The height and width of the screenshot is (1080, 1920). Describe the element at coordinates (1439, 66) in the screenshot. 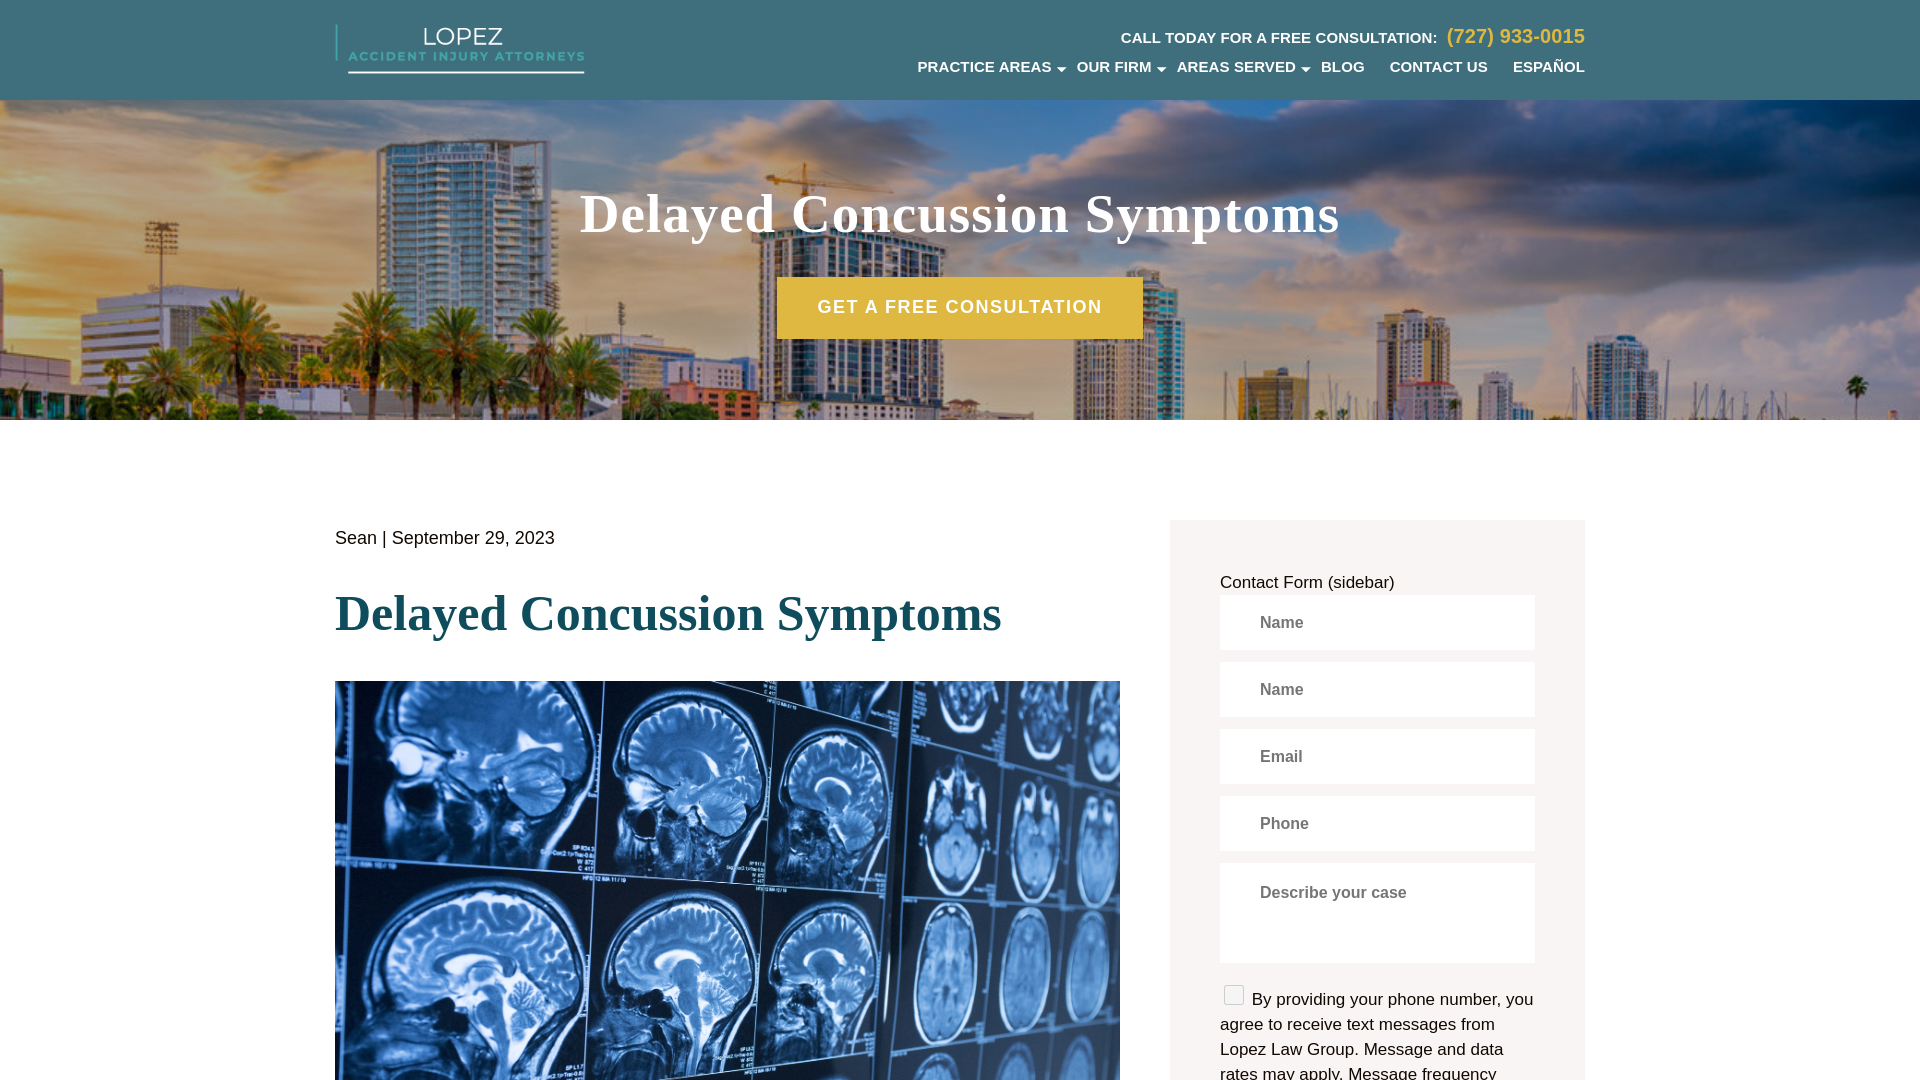

I see `CONTACT US` at that location.